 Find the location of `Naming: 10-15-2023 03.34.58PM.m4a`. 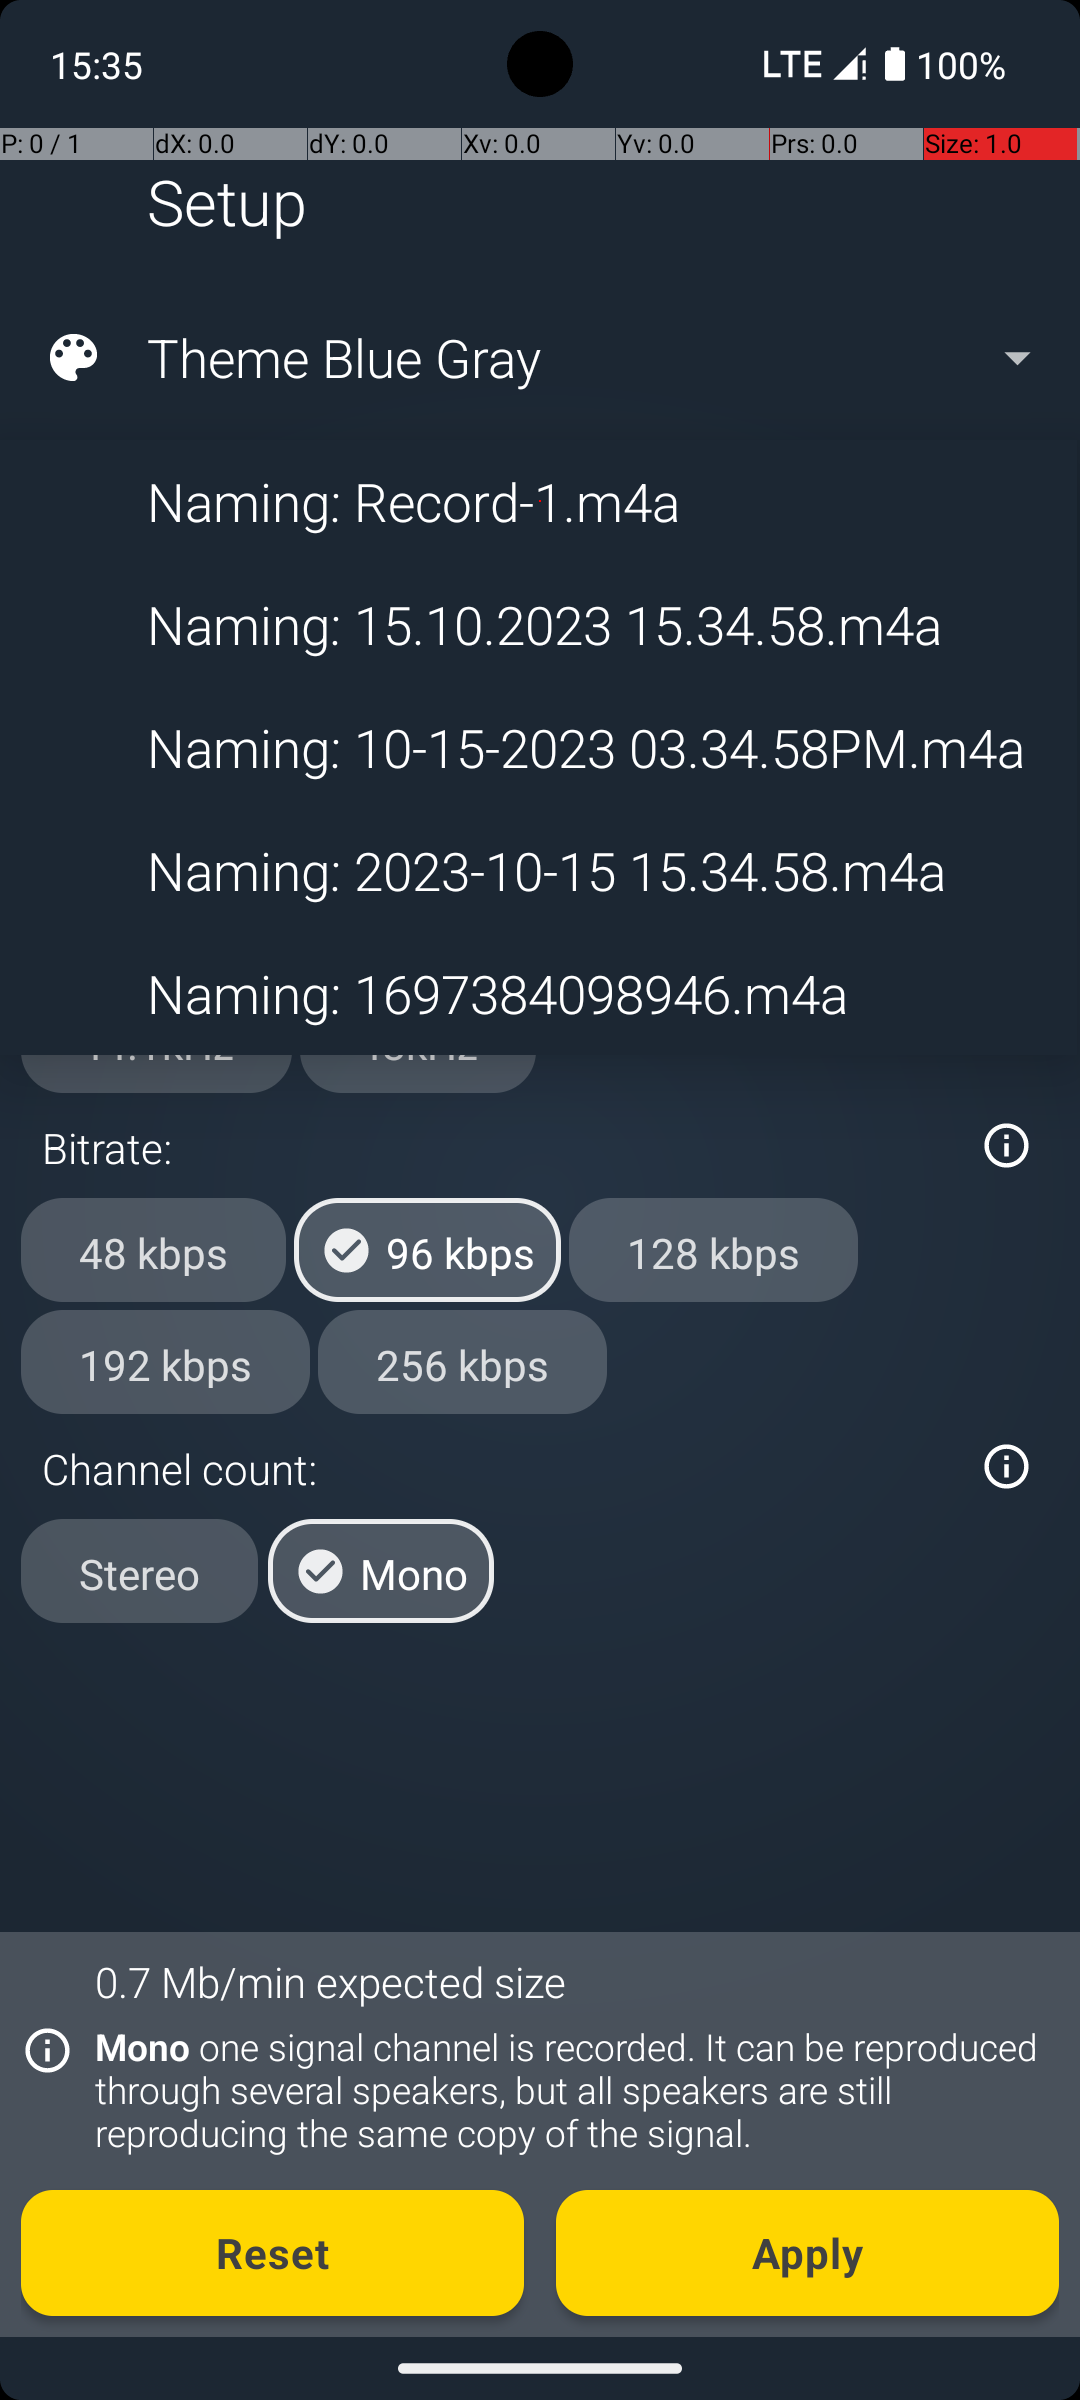

Naming: 10-15-2023 03.34.58PM.m4a is located at coordinates (538, 748).